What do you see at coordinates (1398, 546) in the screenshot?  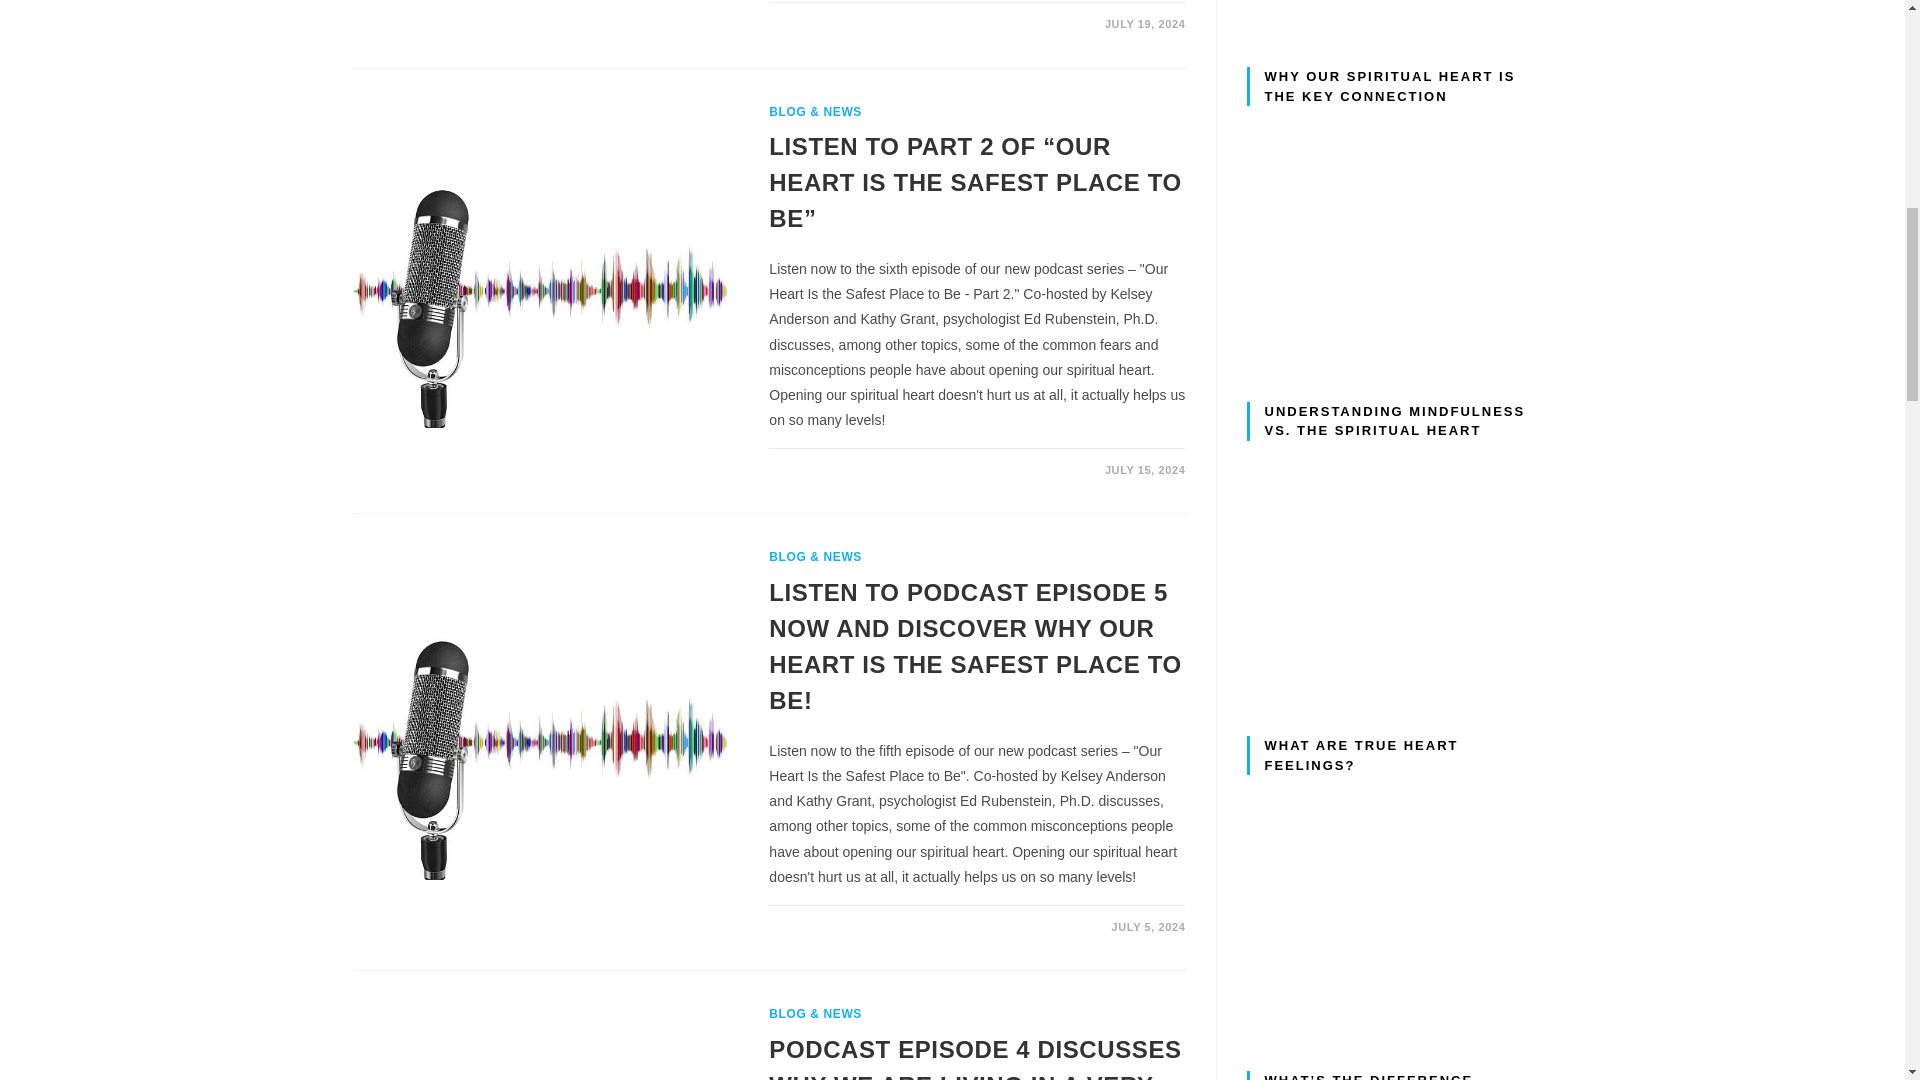 I see `How Open Heart can Elevate Mindfulness` at bounding box center [1398, 546].